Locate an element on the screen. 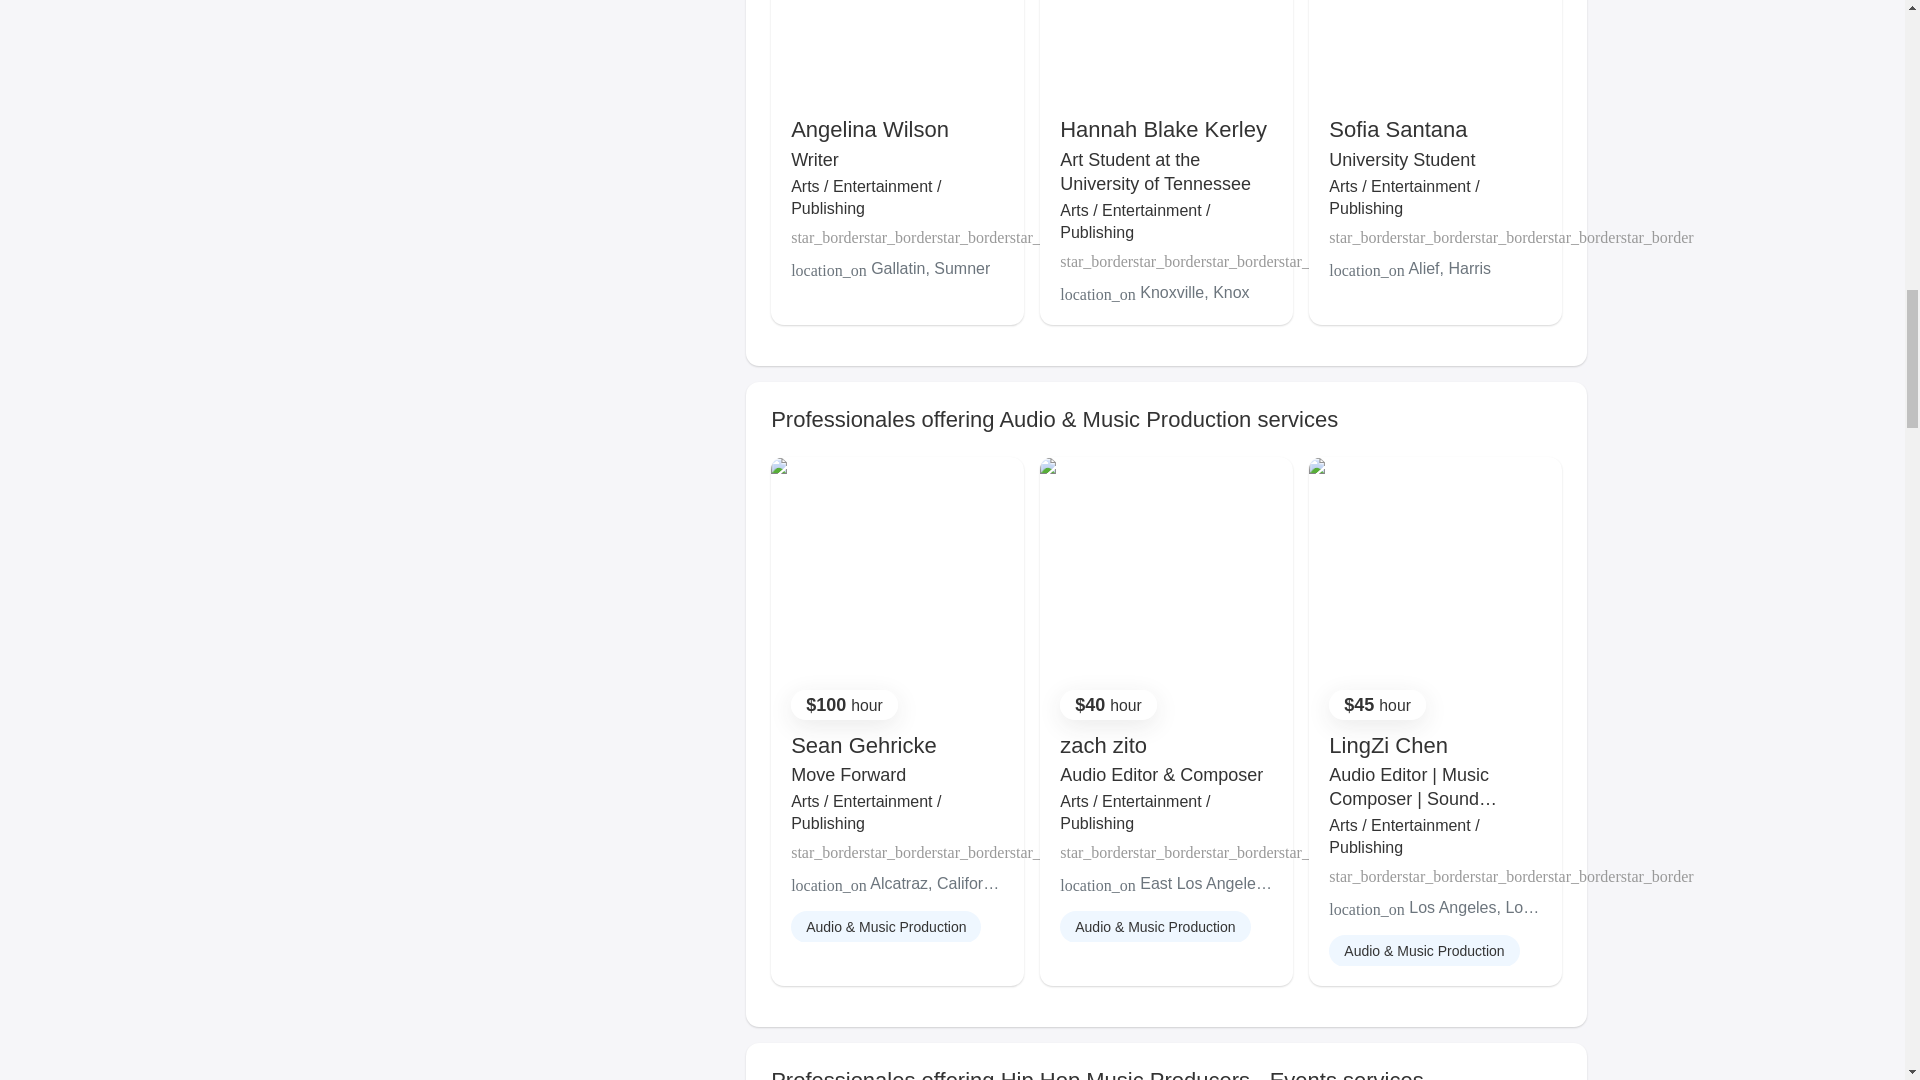  LingZi Chen is located at coordinates (1388, 746).